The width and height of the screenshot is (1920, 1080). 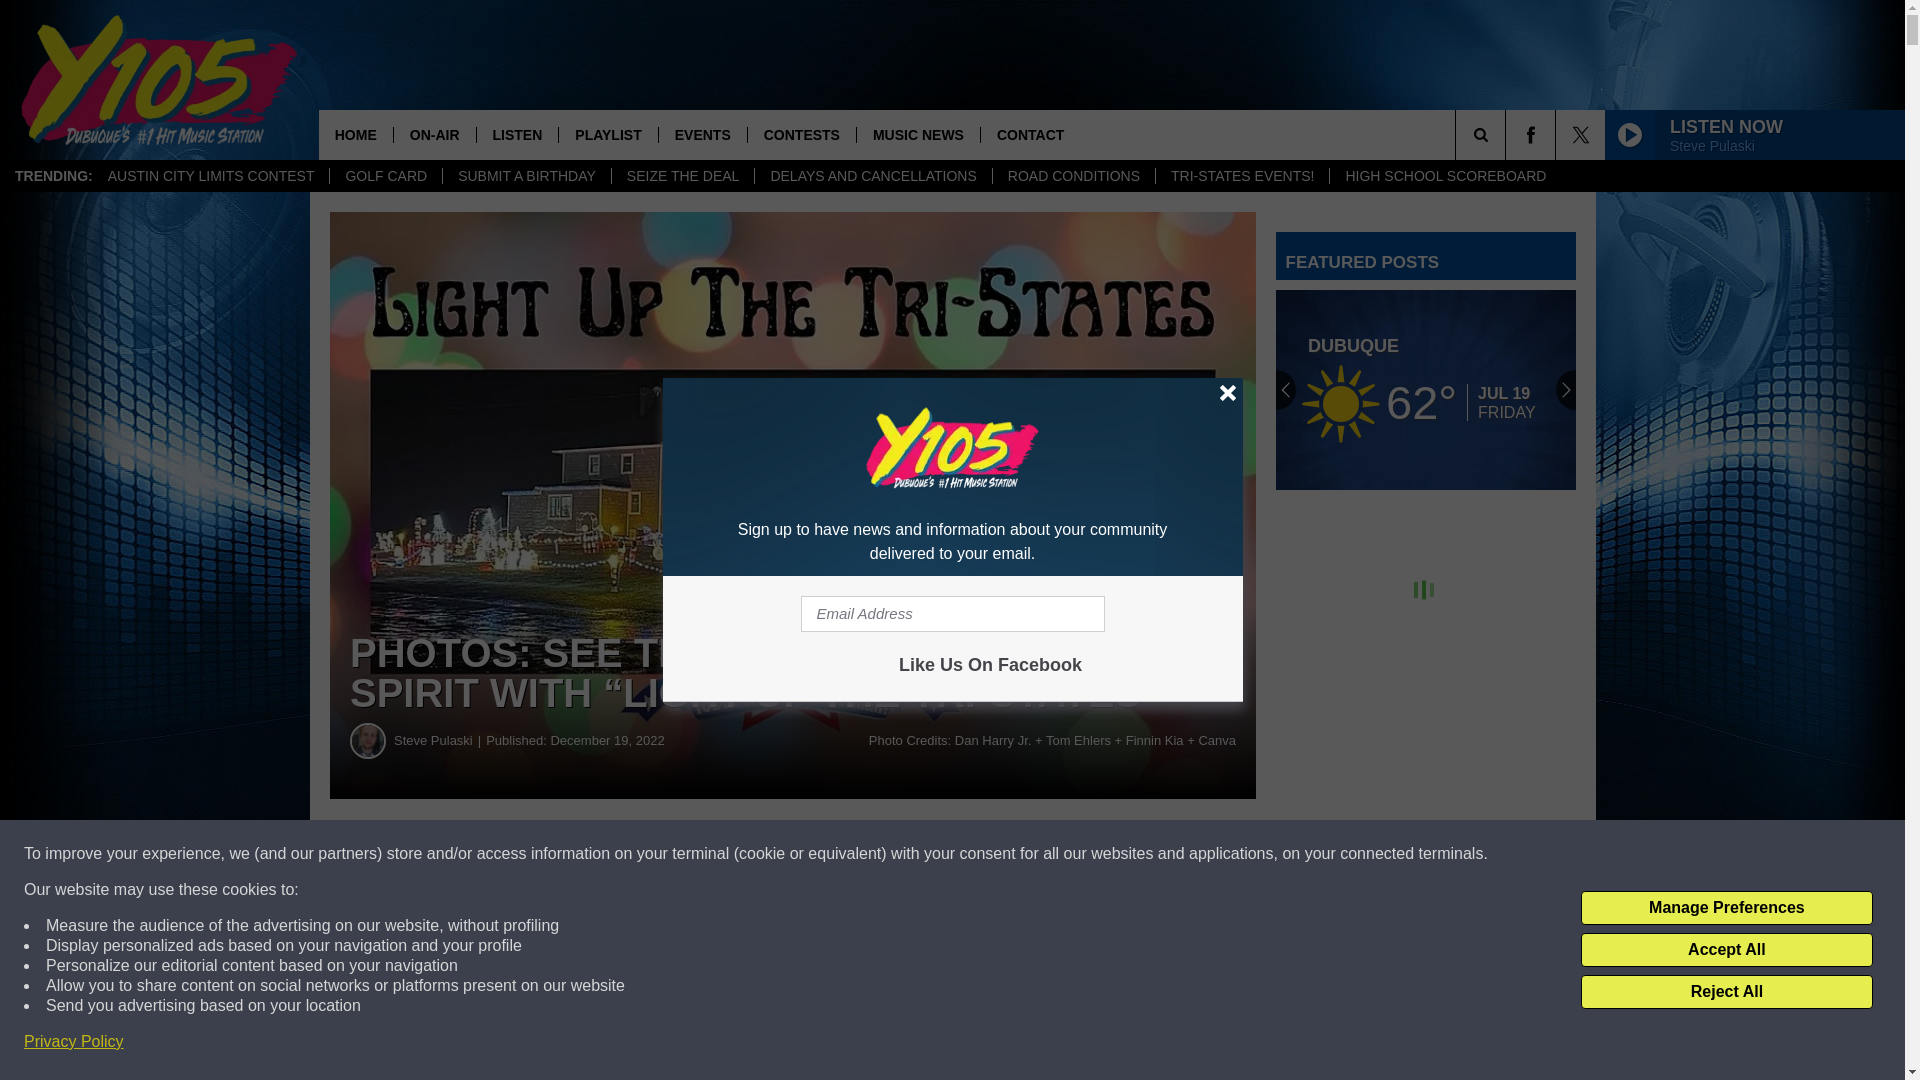 I want to click on SEARCH, so click(x=1508, y=134).